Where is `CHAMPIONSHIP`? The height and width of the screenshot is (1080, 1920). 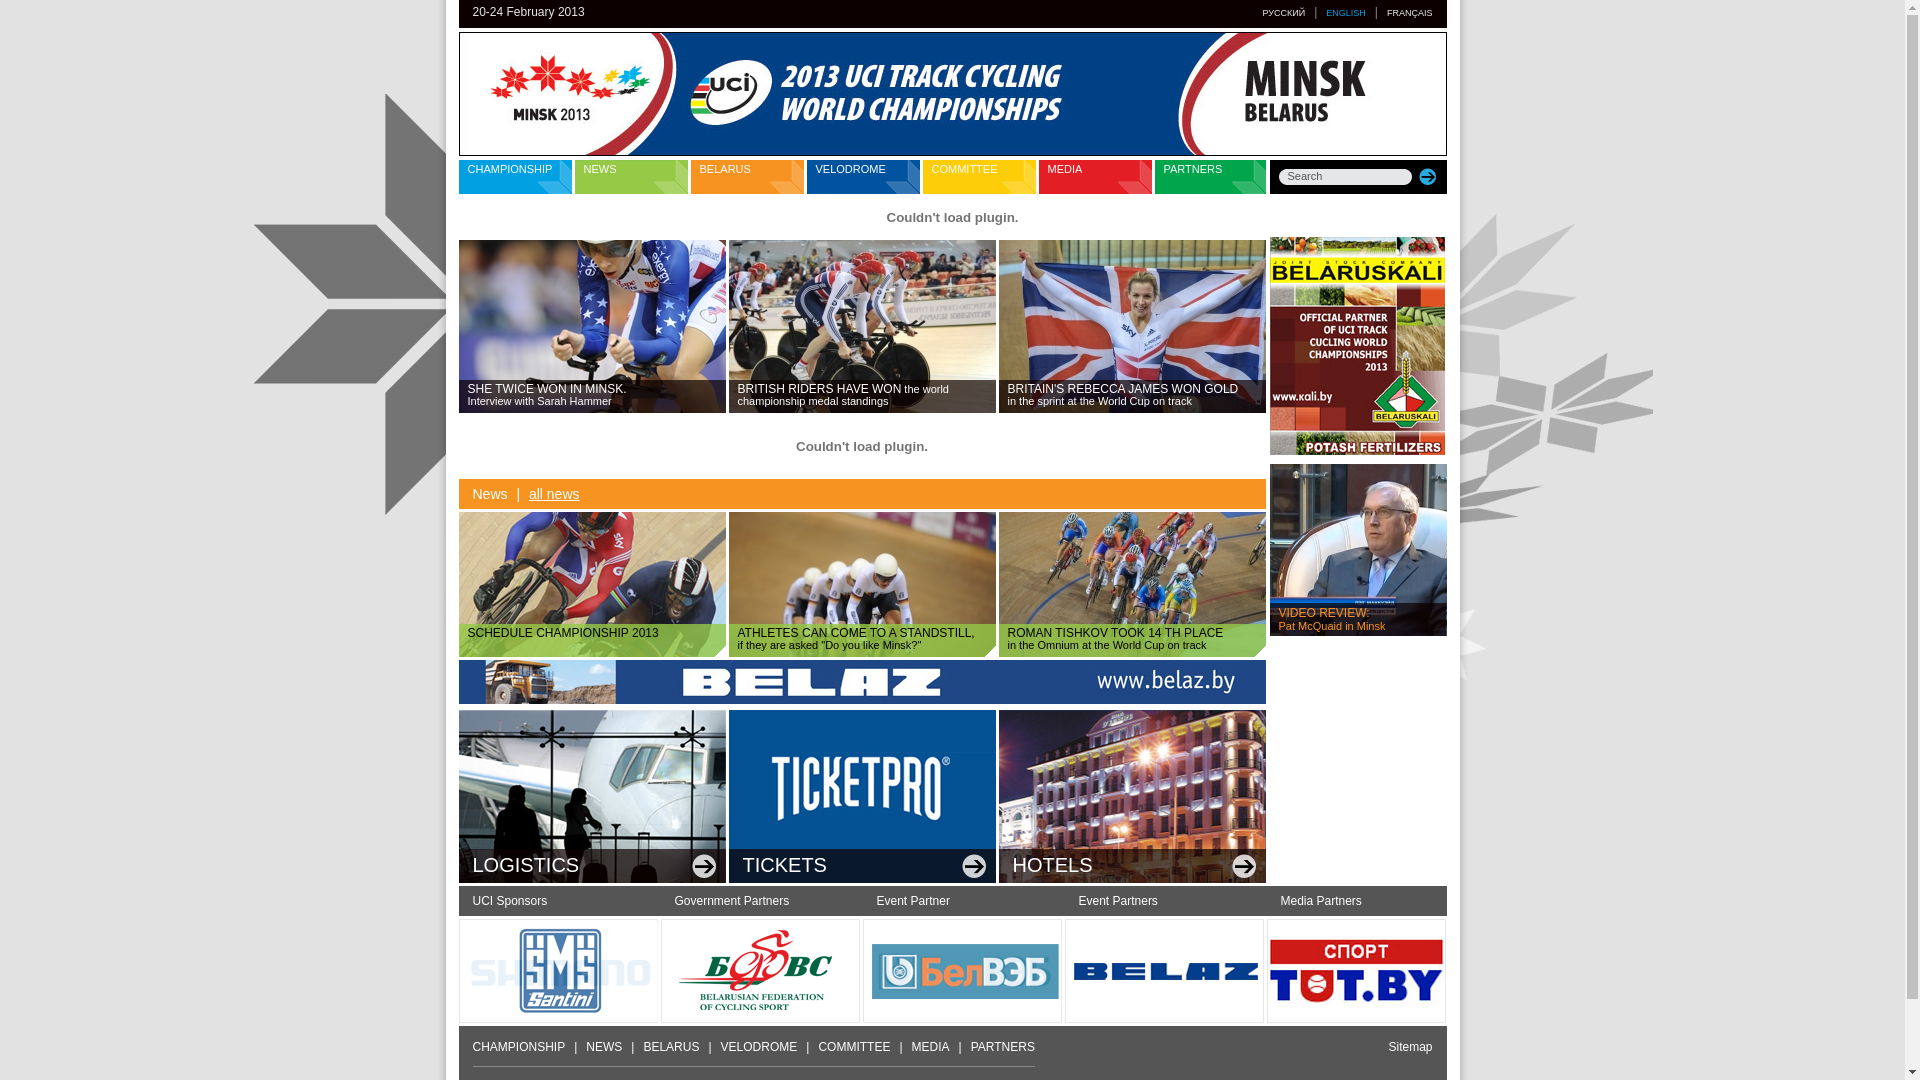
CHAMPIONSHIP is located at coordinates (518, 1047).